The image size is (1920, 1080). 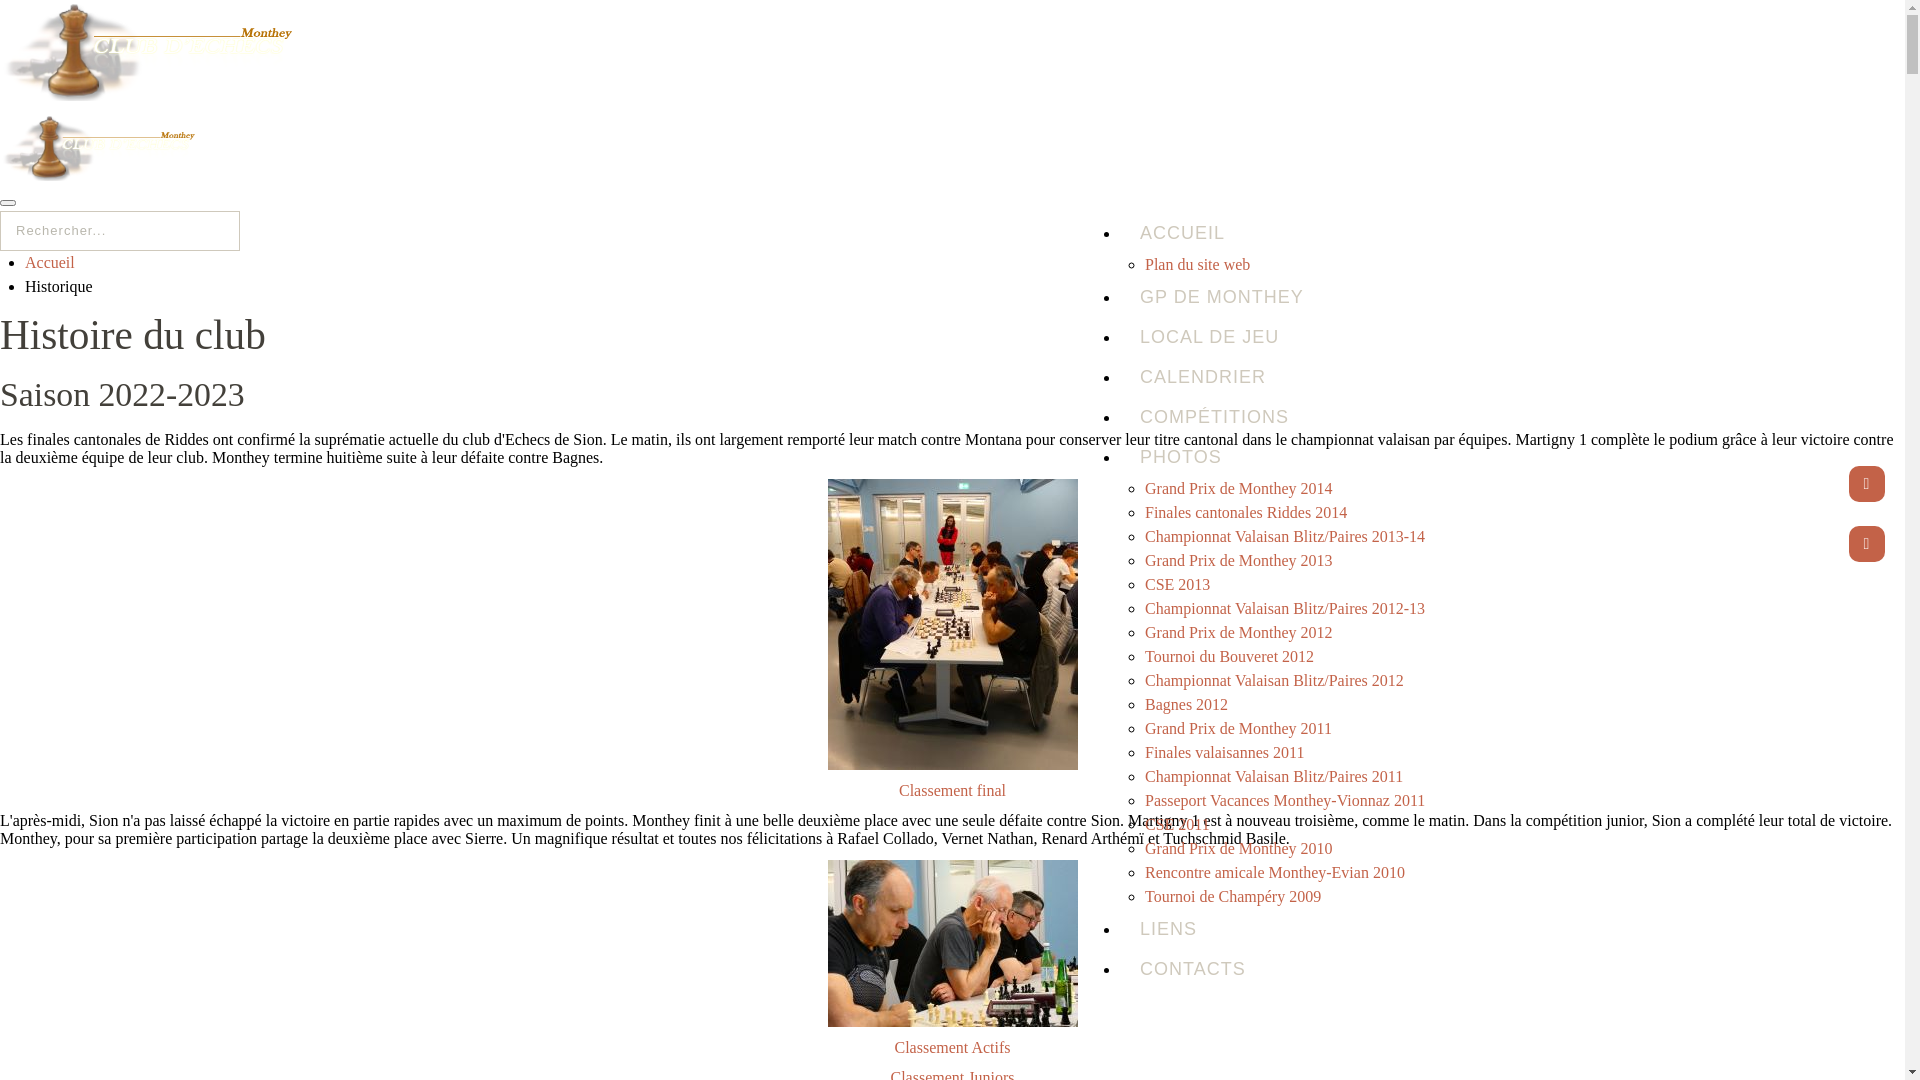 I want to click on Rencontre amicale Monthey-Evian 2010, so click(x=1275, y=872).